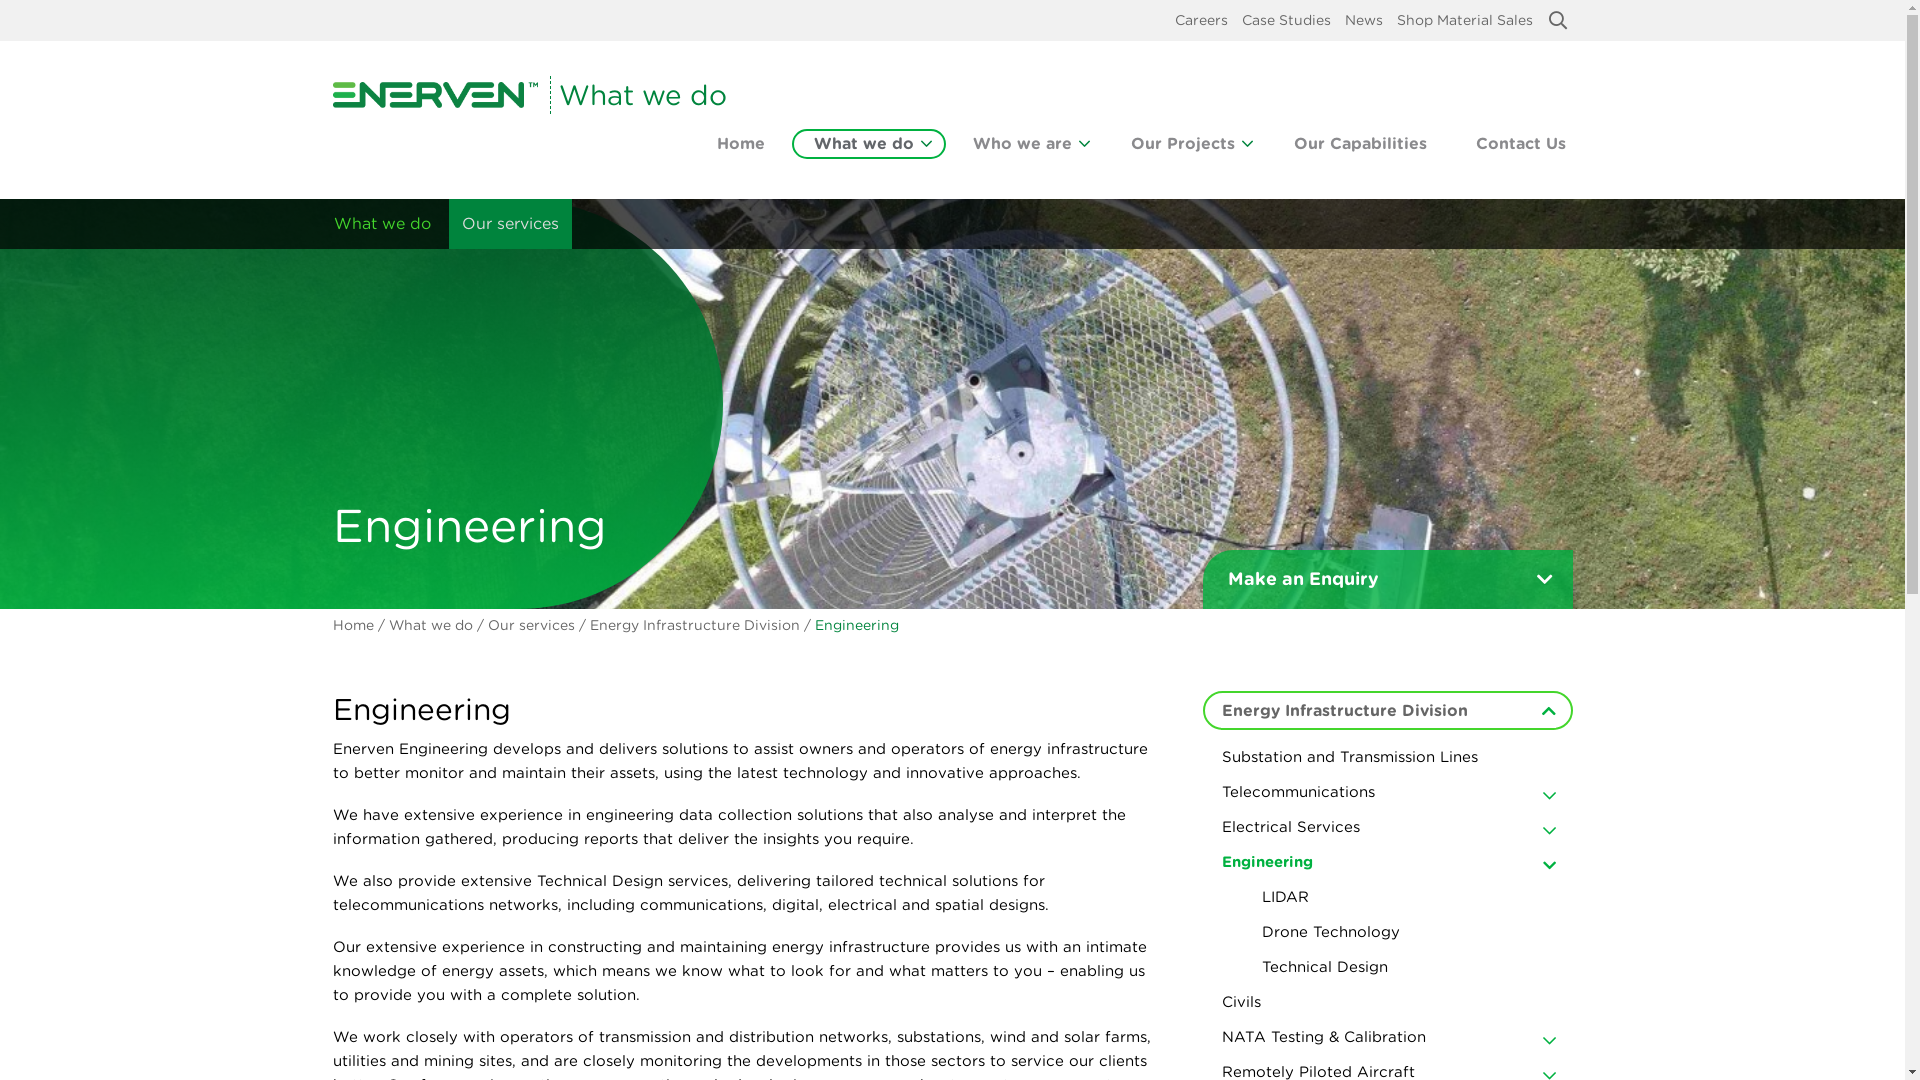  I want to click on News, so click(1363, 20).